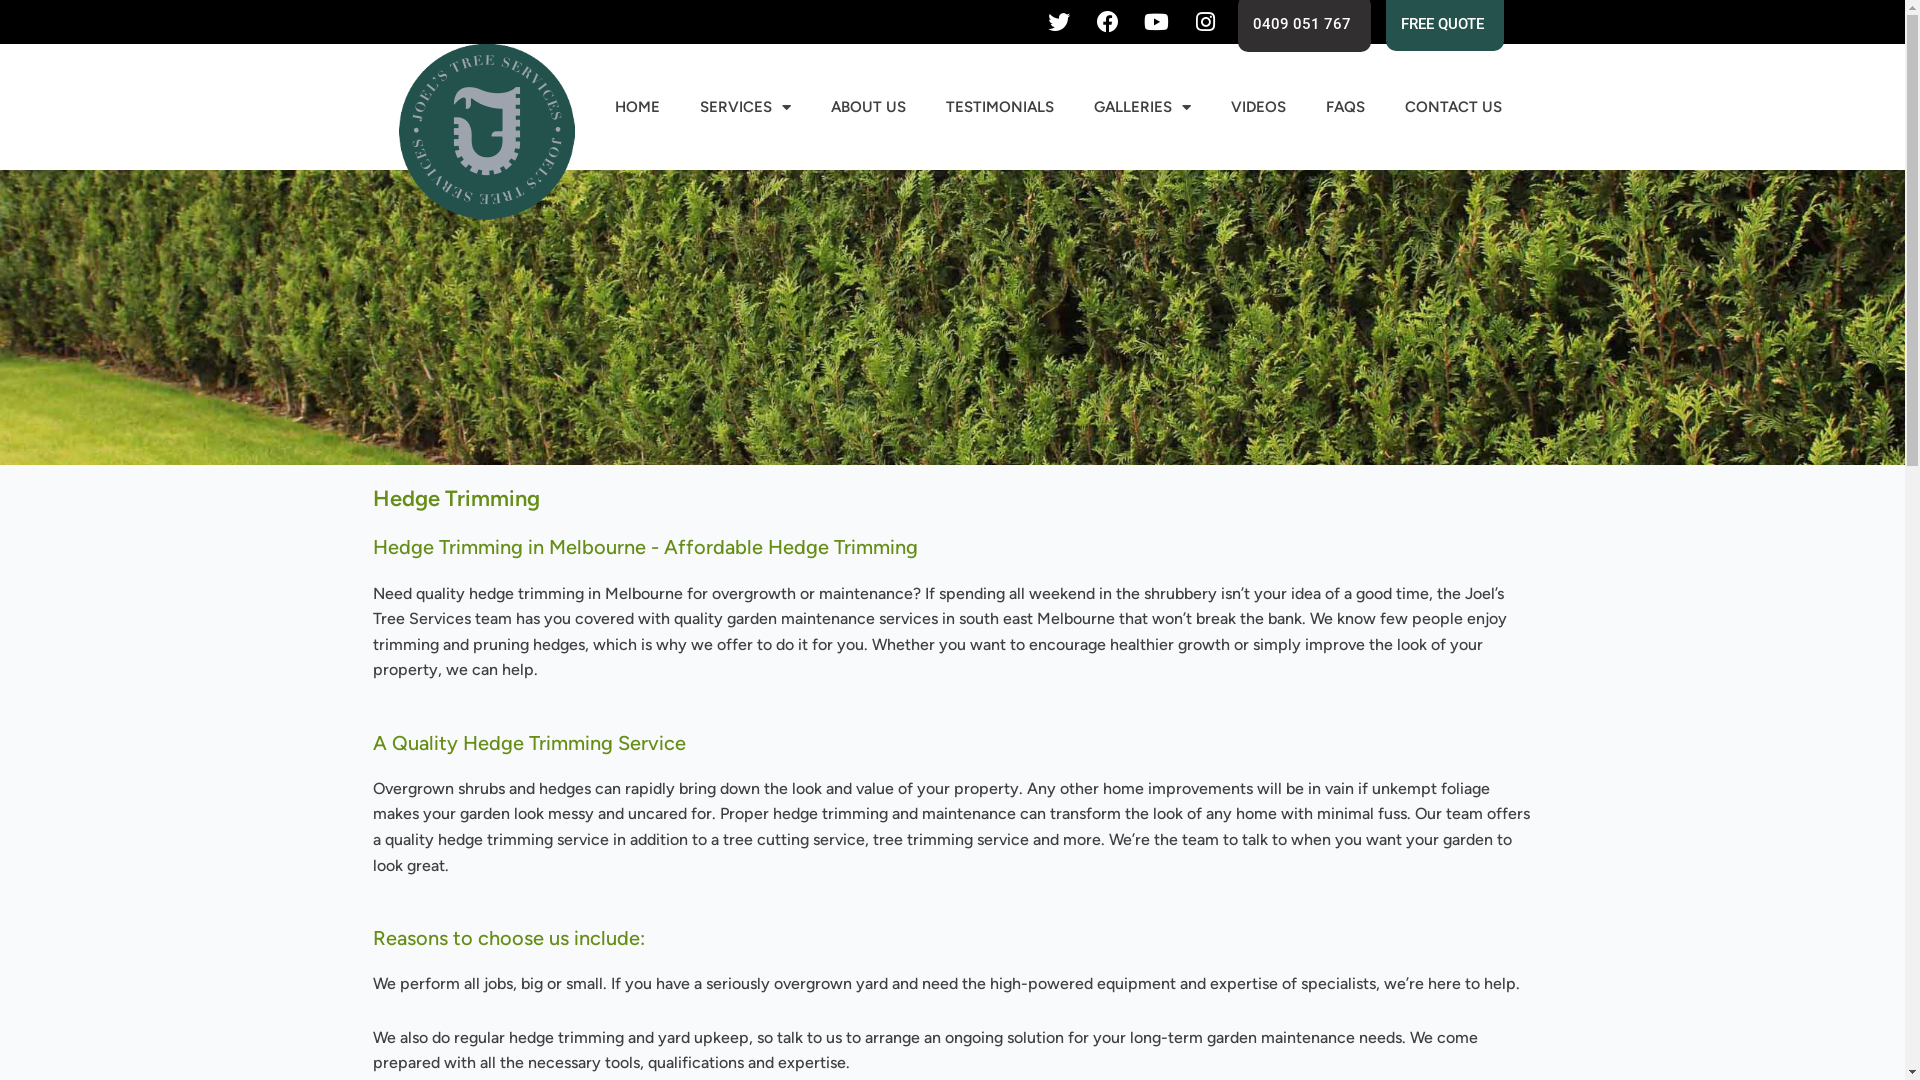 This screenshot has width=1920, height=1080. I want to click on CONTACT US, so click(1454, 107).